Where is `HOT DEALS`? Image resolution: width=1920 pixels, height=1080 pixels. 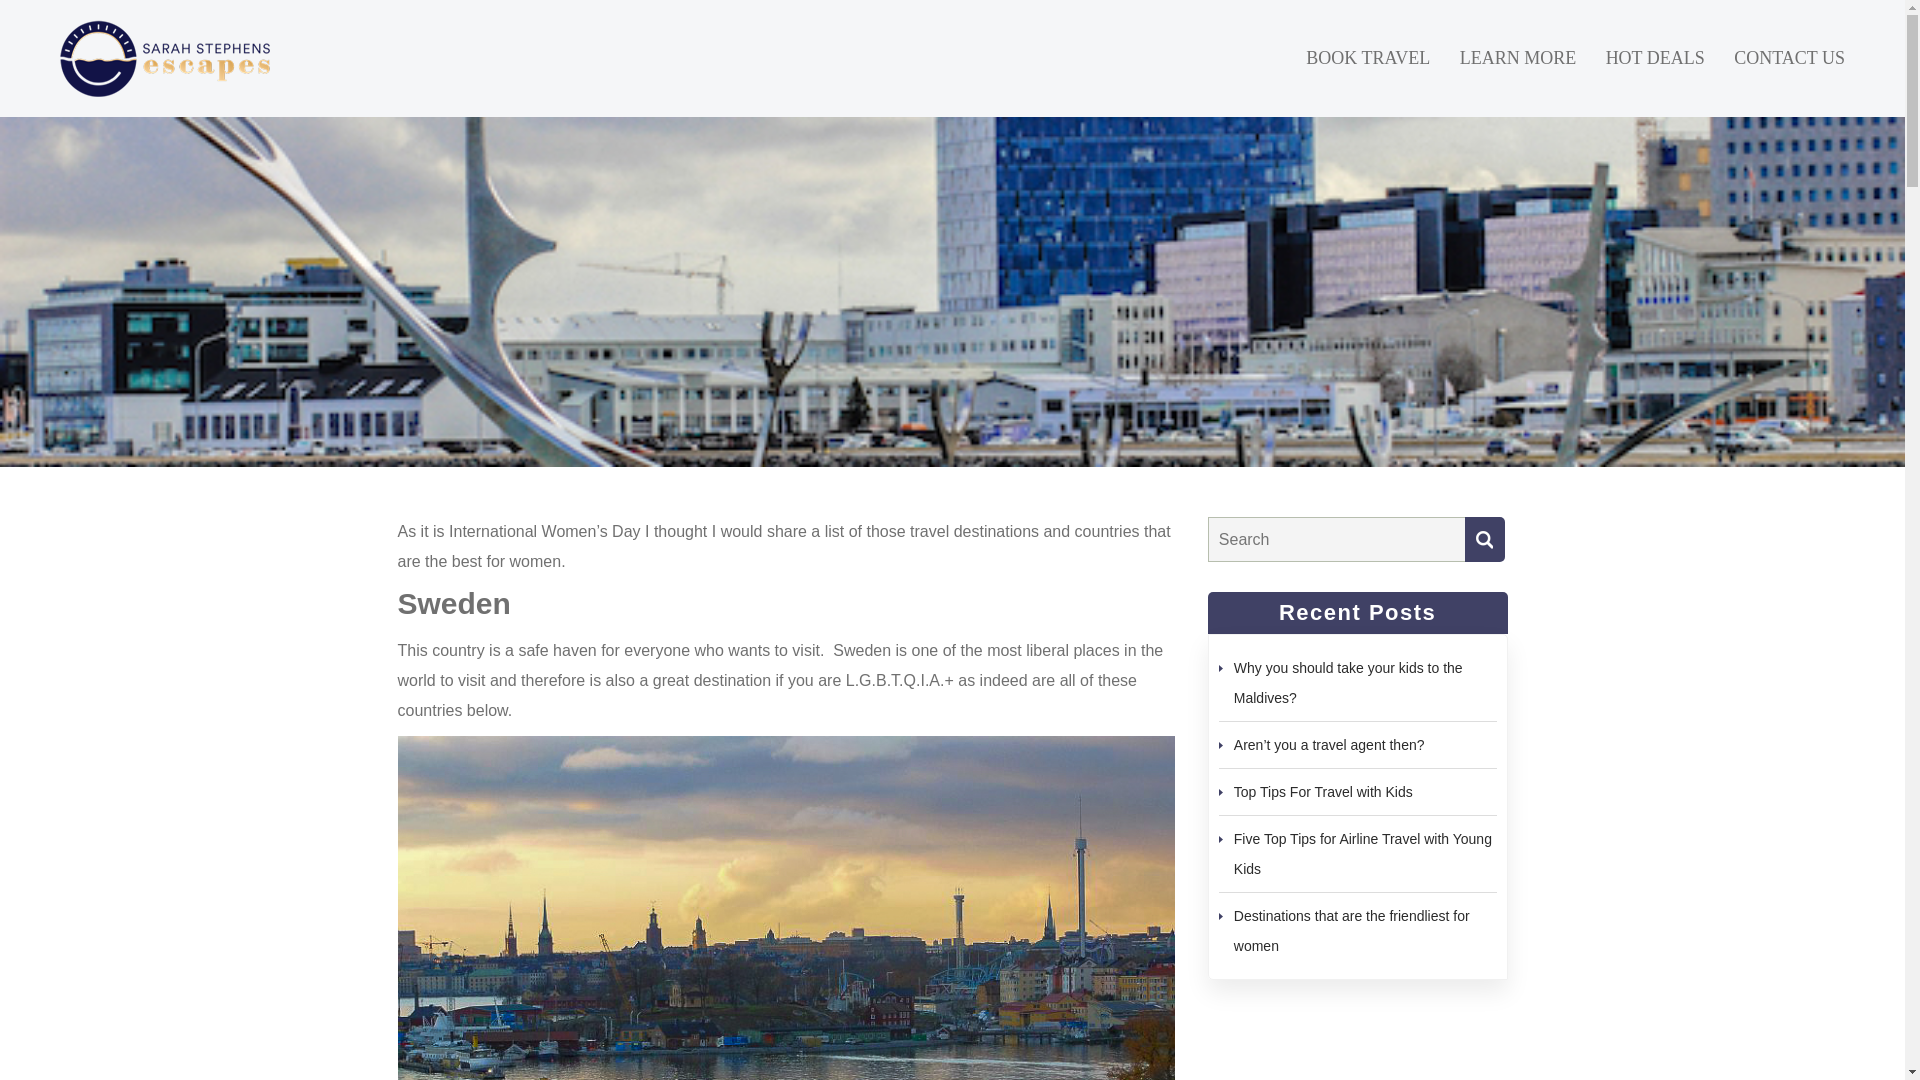
HOT DEALS is located at coordinates (1654, 58).